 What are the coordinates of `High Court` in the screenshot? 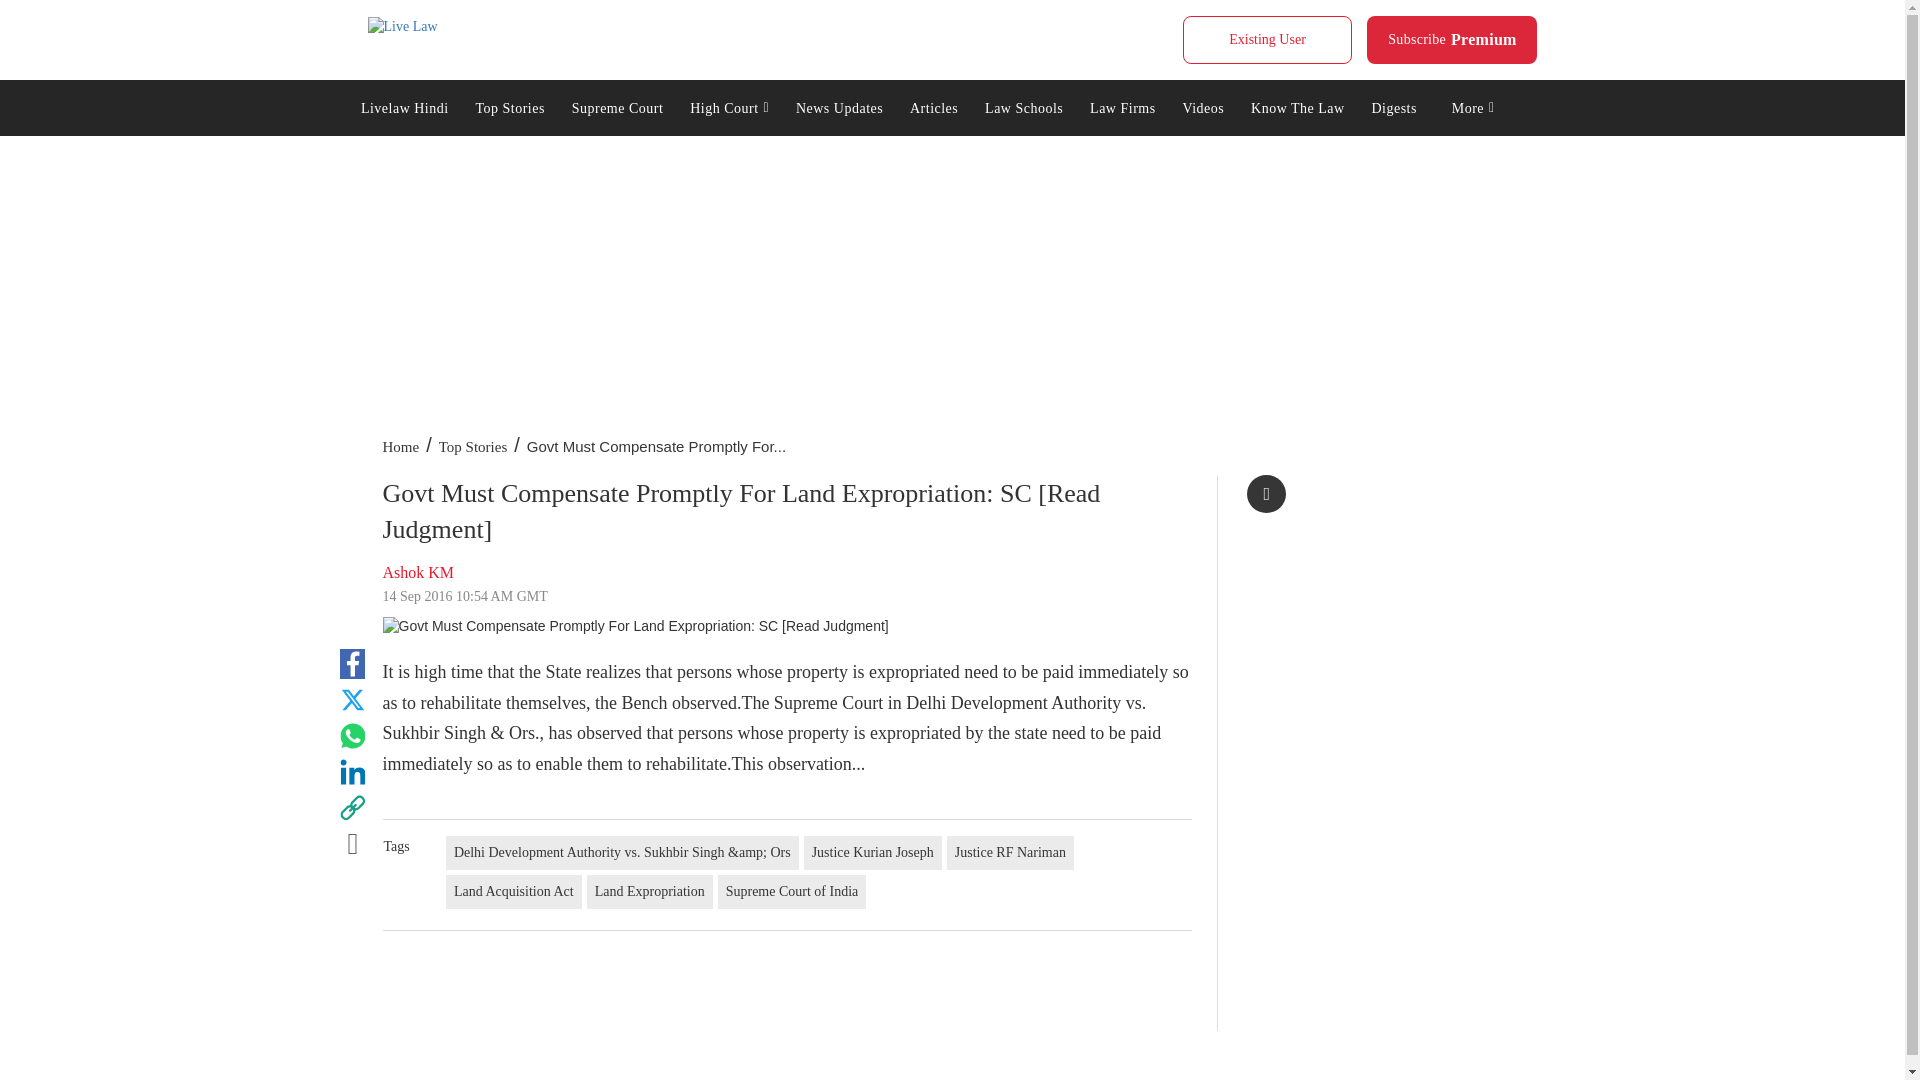 It's located at (730, 106).